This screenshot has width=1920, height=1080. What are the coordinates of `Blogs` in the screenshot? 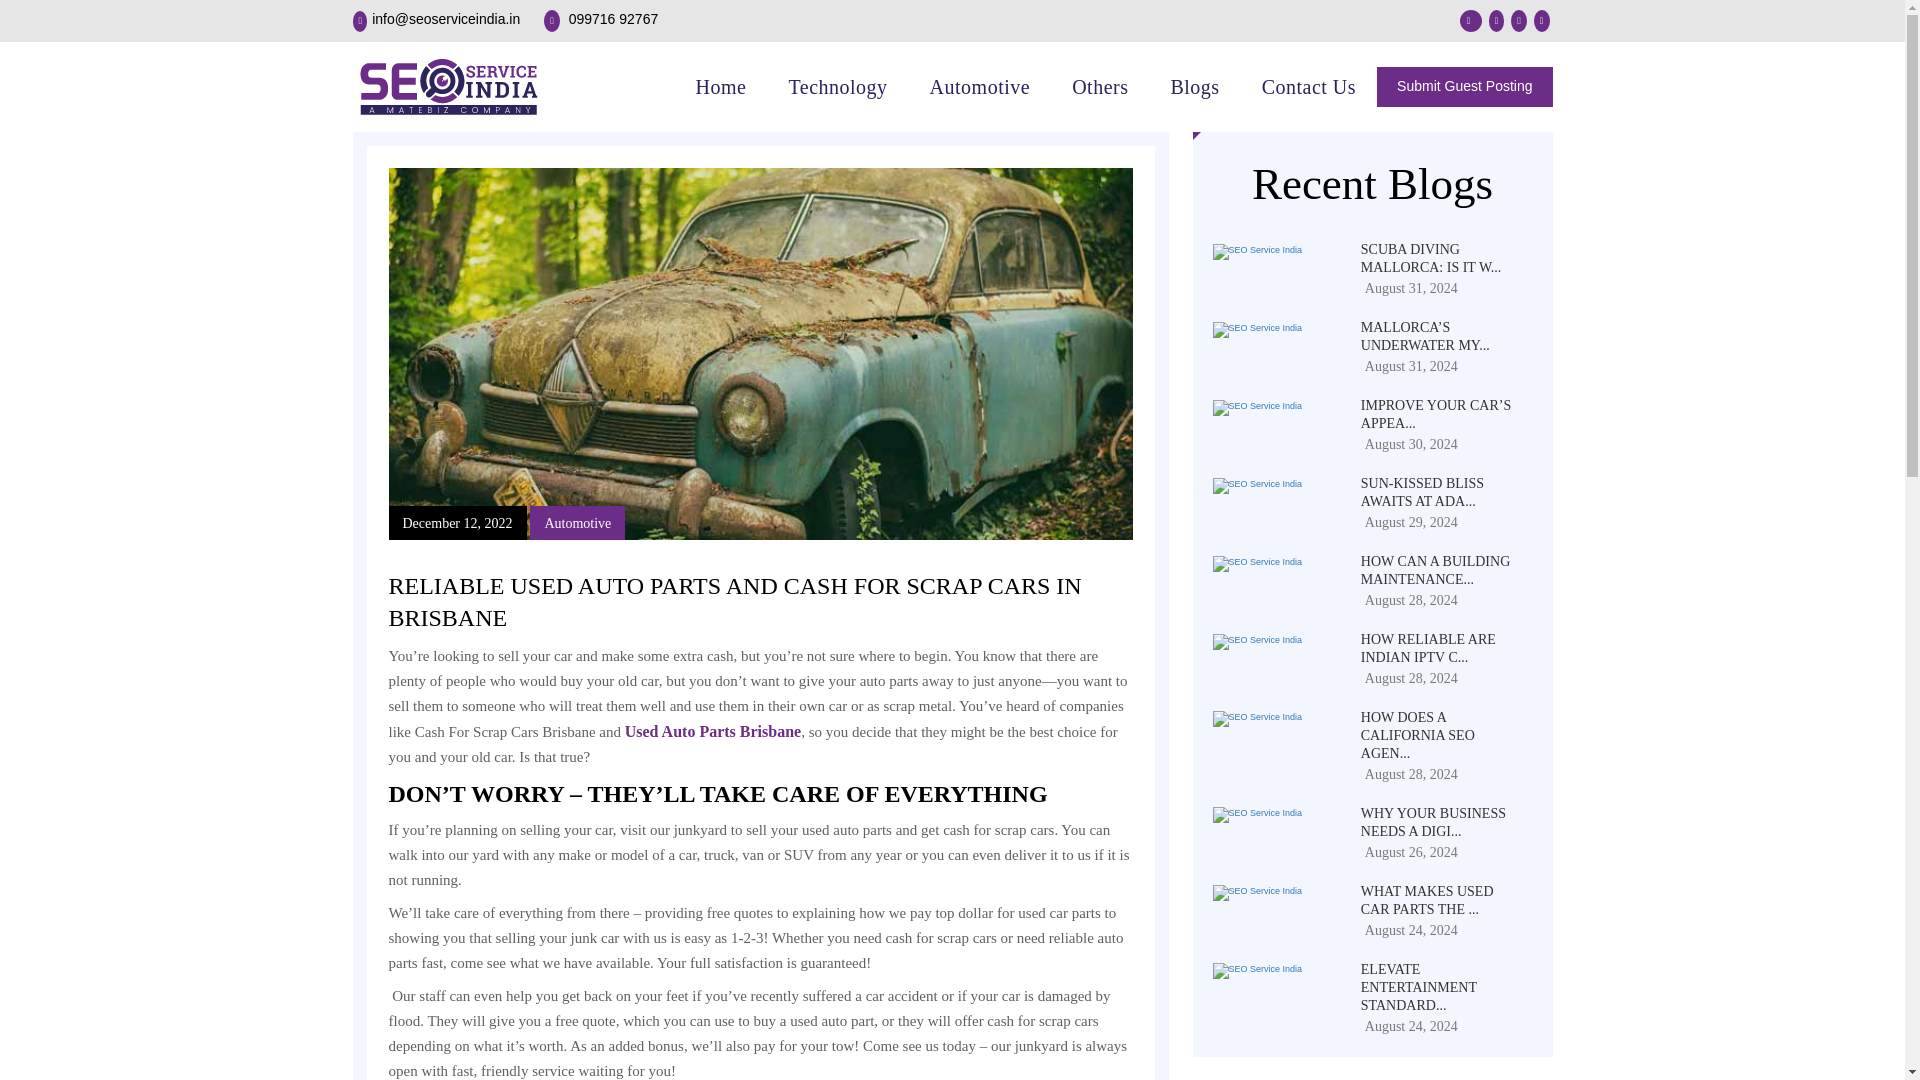 It's located at (1370, 970).